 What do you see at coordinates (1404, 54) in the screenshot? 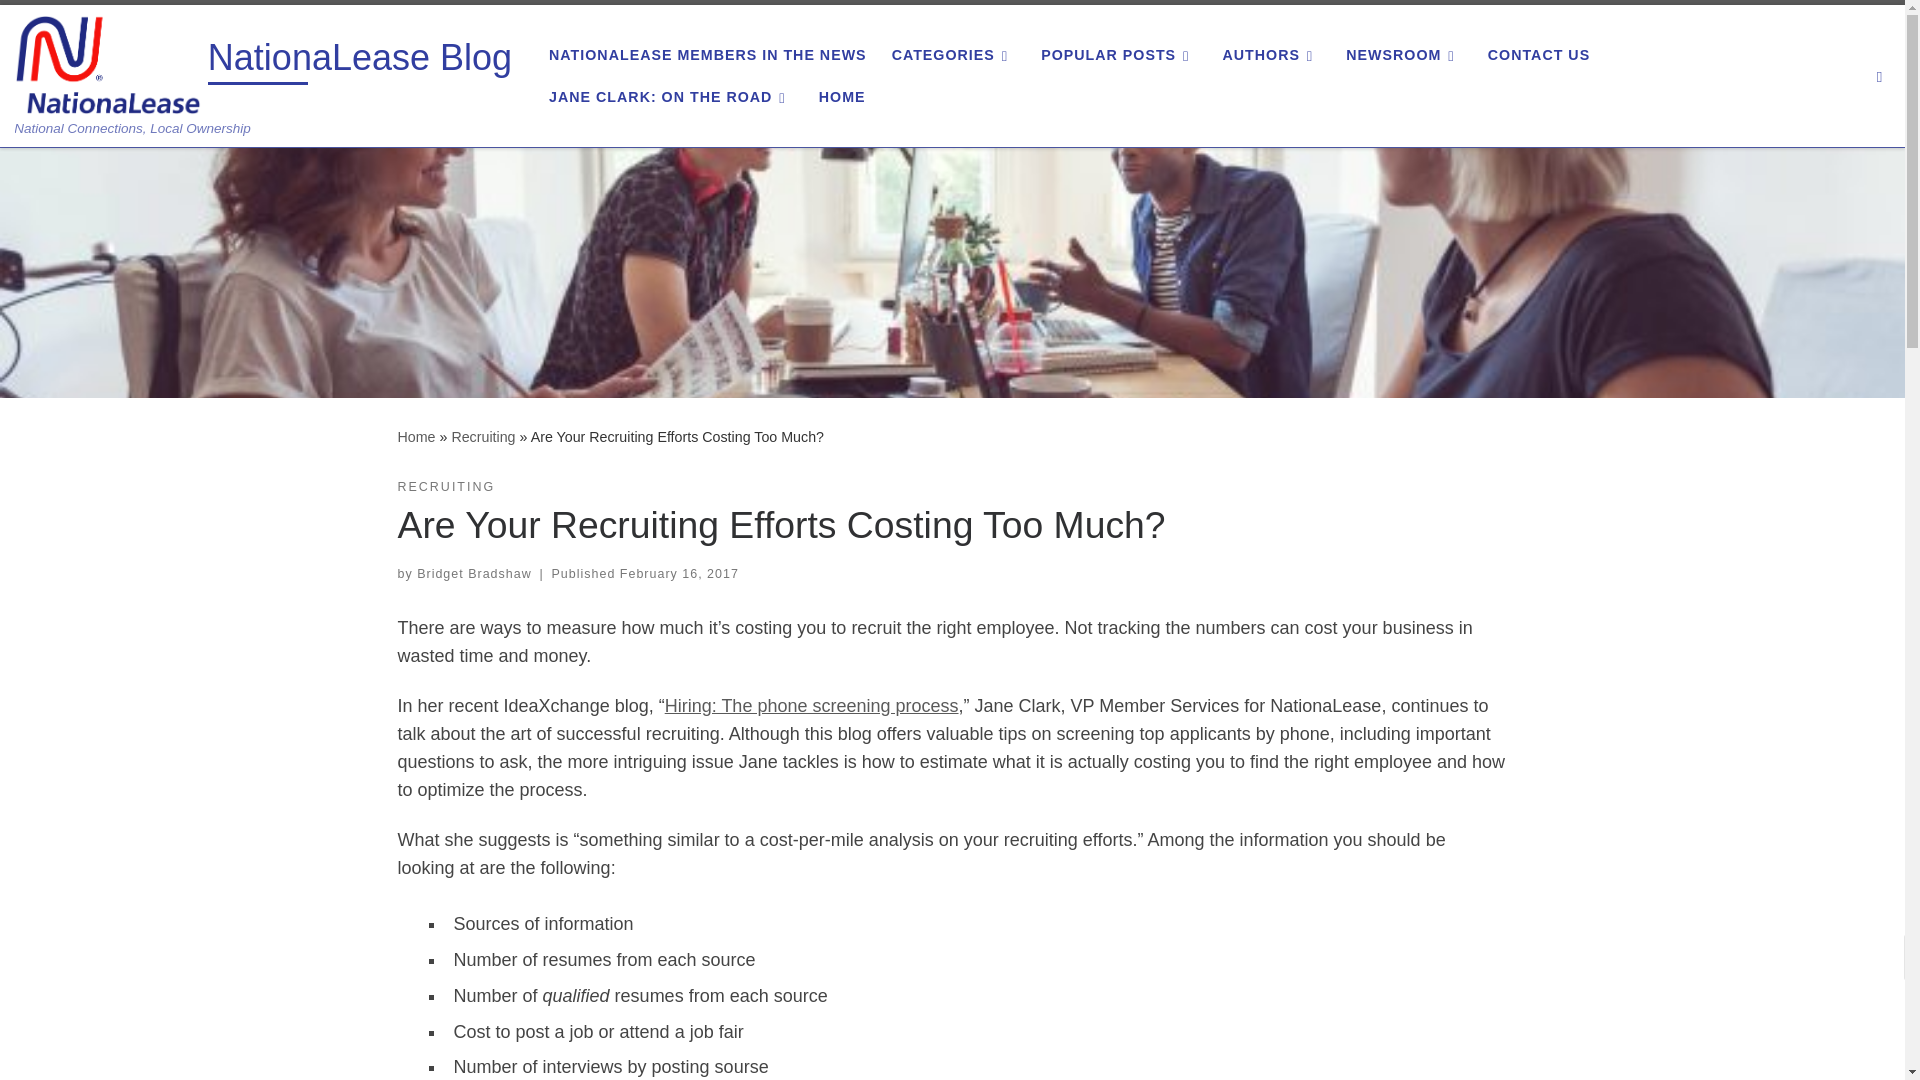
I see `NEWSROOM` at bounding box center [1404, 54].